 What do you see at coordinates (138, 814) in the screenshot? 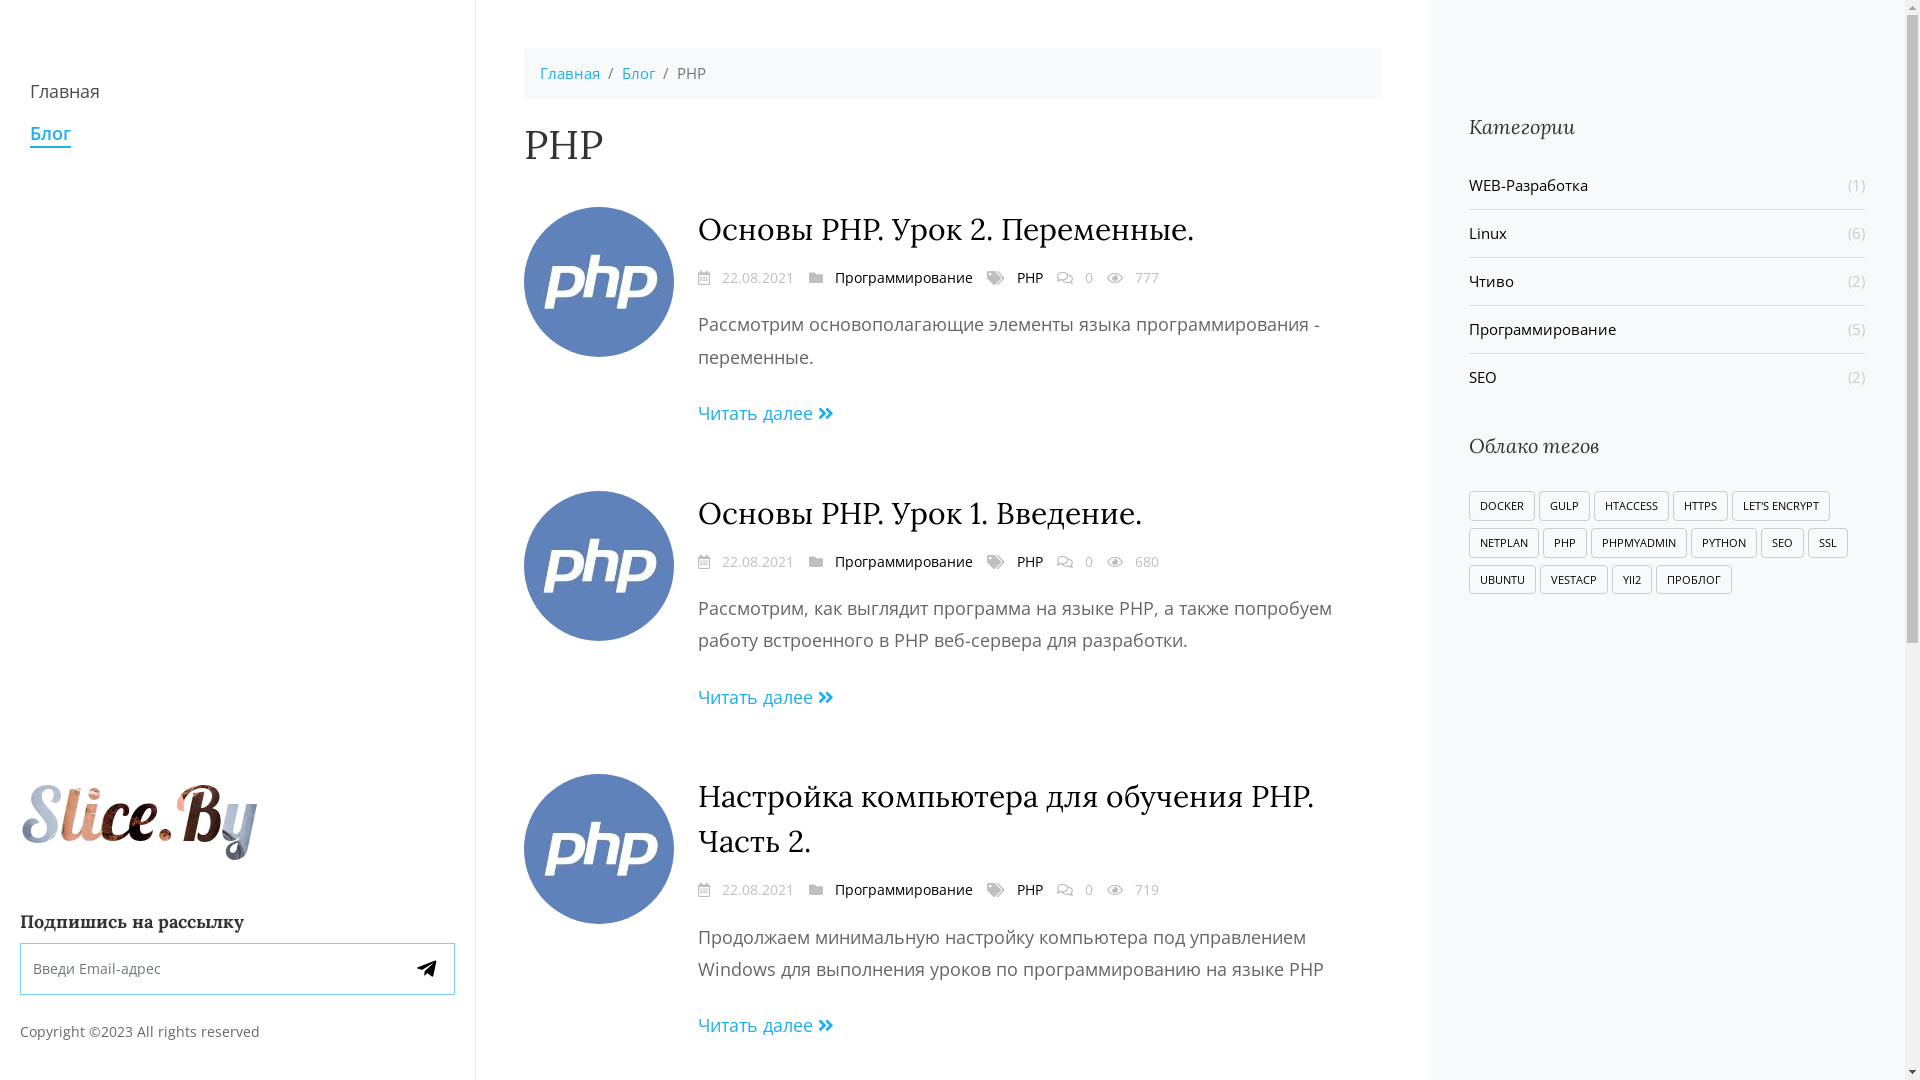
I see `Slice.By` at bounding box center [138, 814].